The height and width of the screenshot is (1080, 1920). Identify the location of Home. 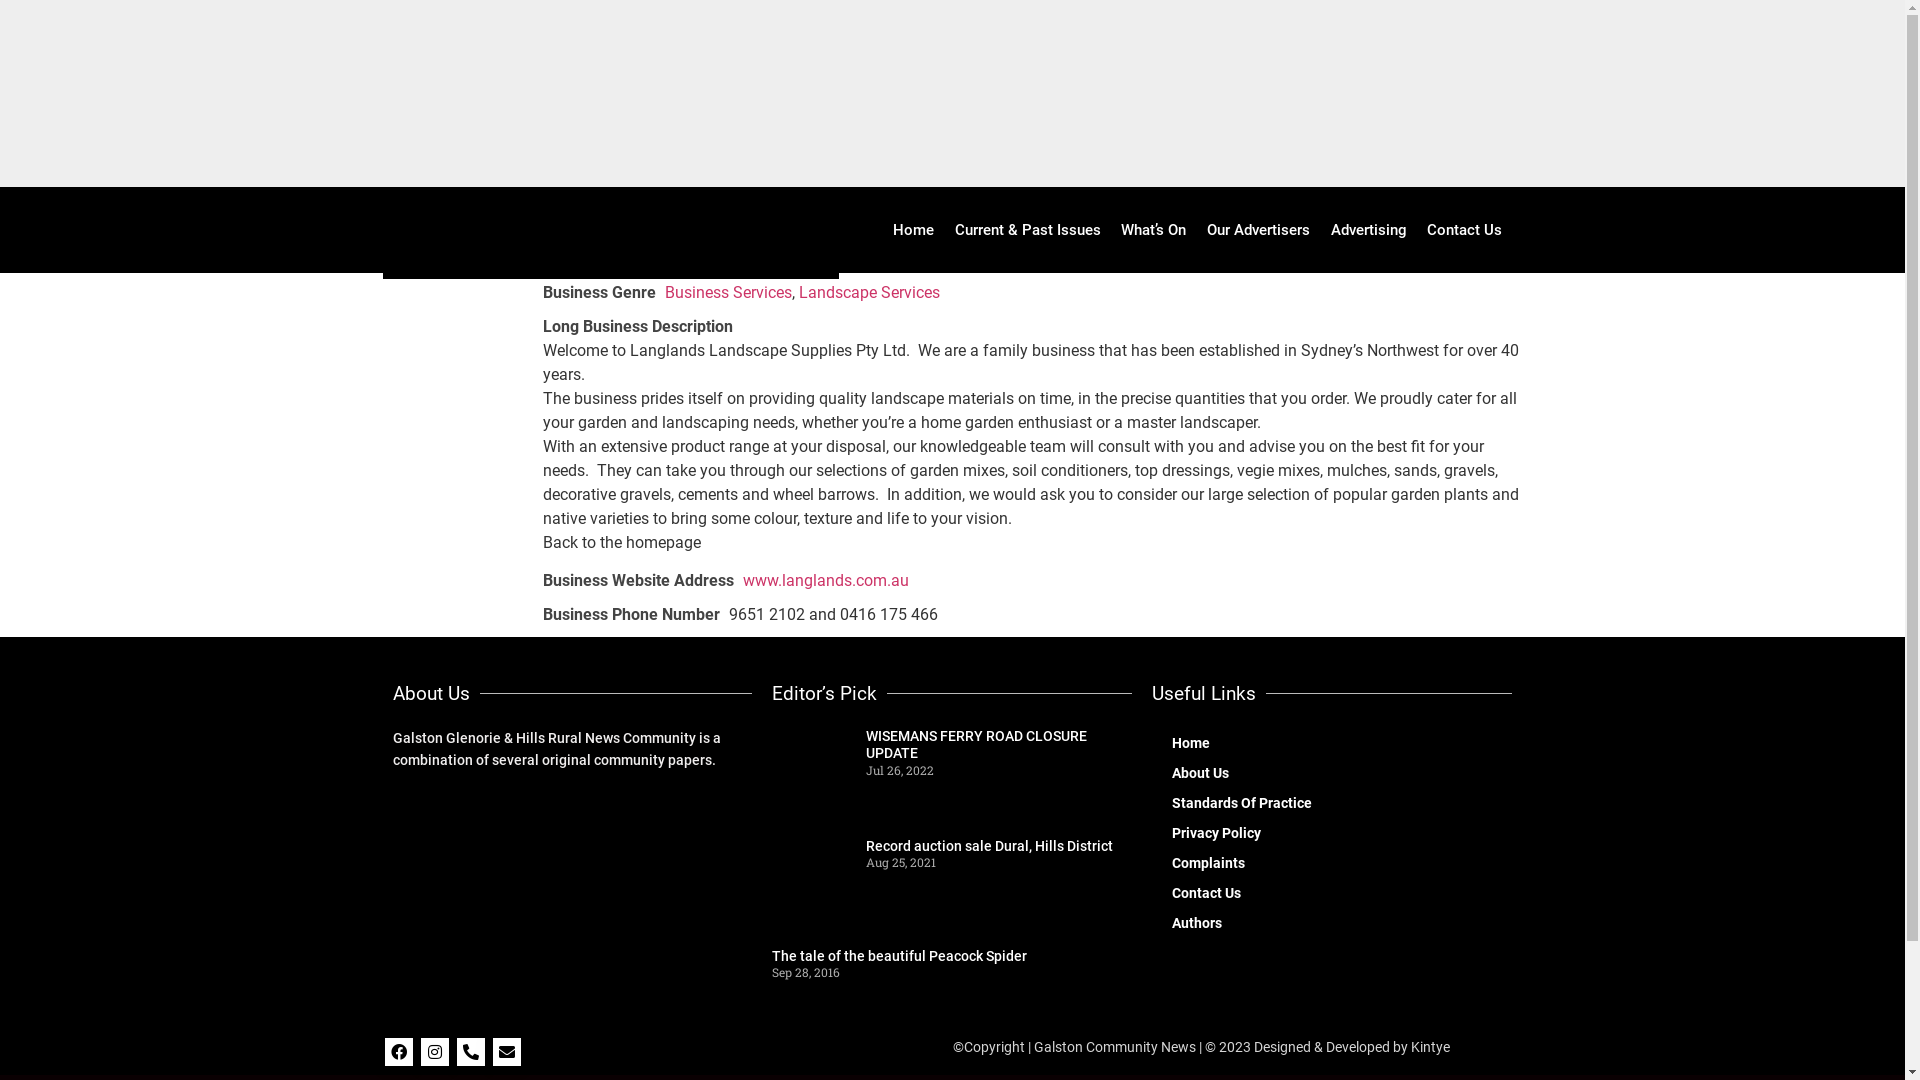
(1332, 743).